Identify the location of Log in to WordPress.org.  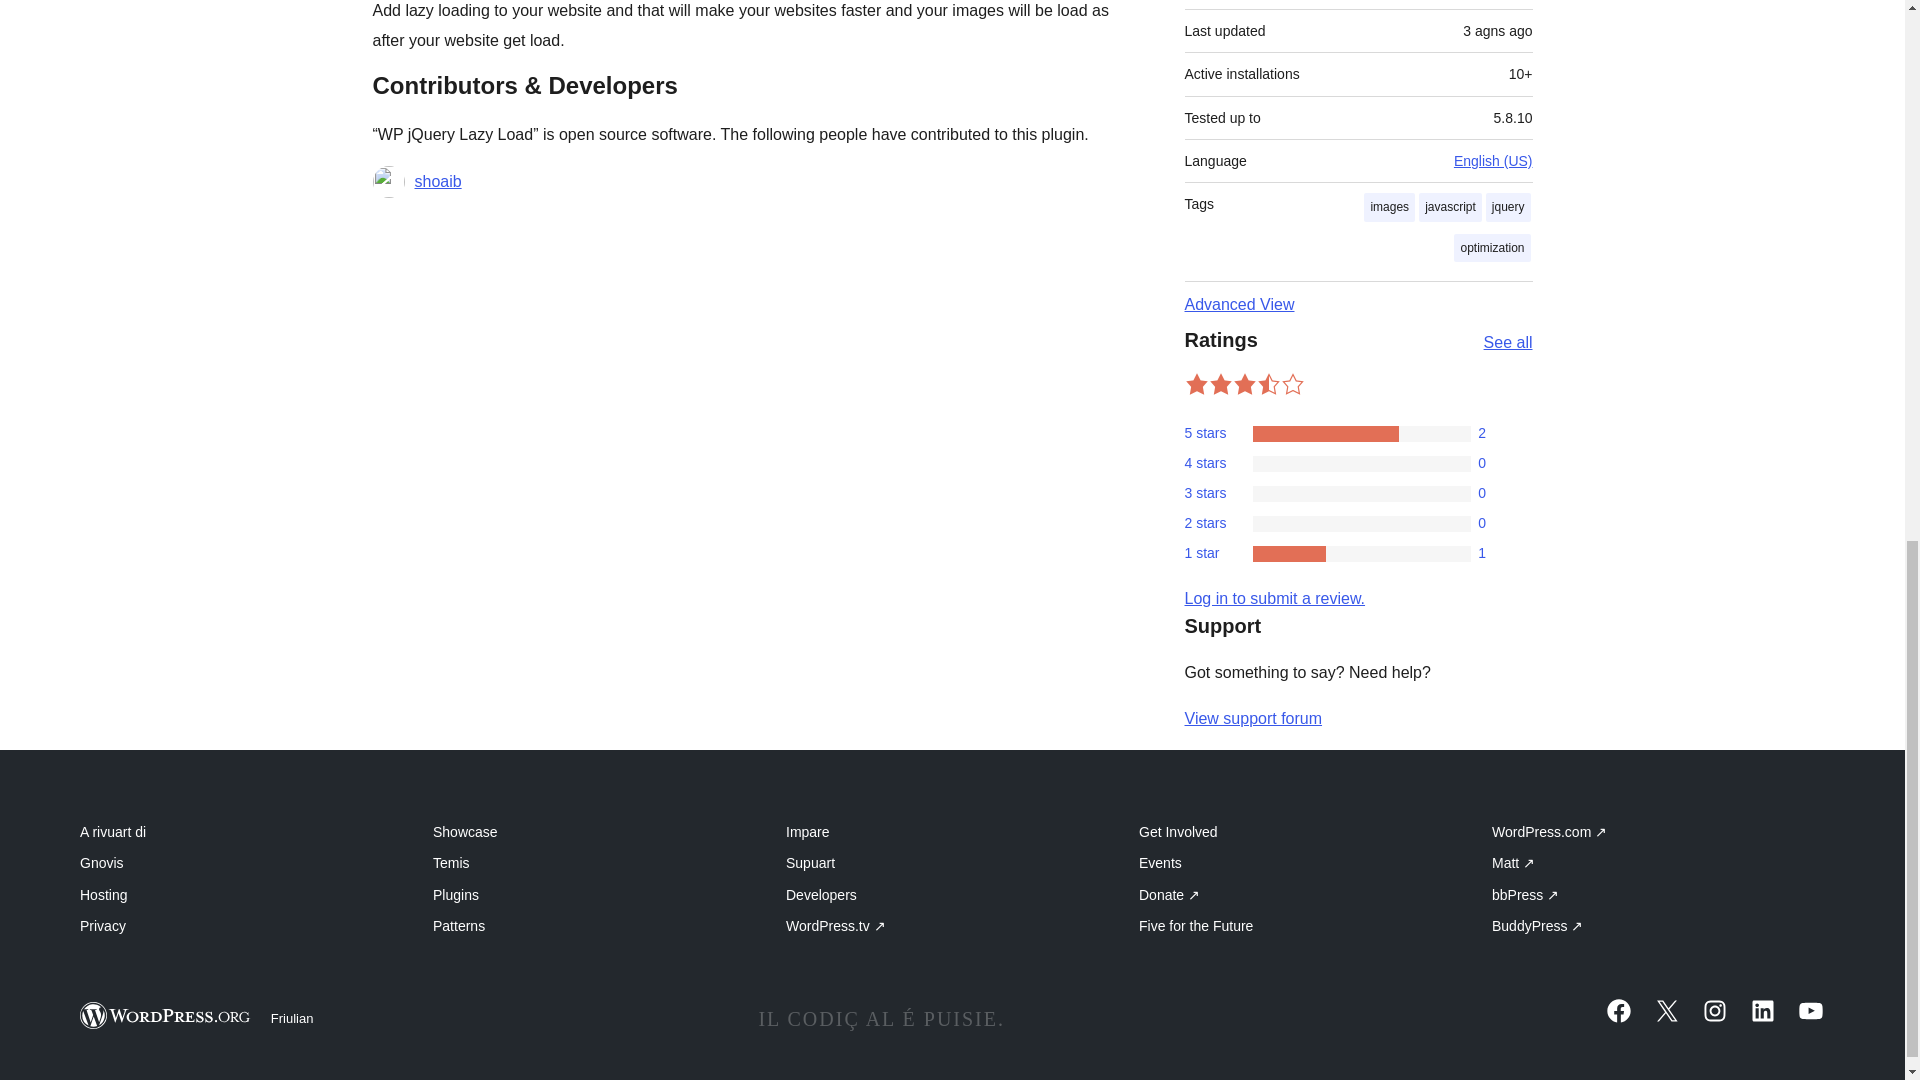
(1274, 598).